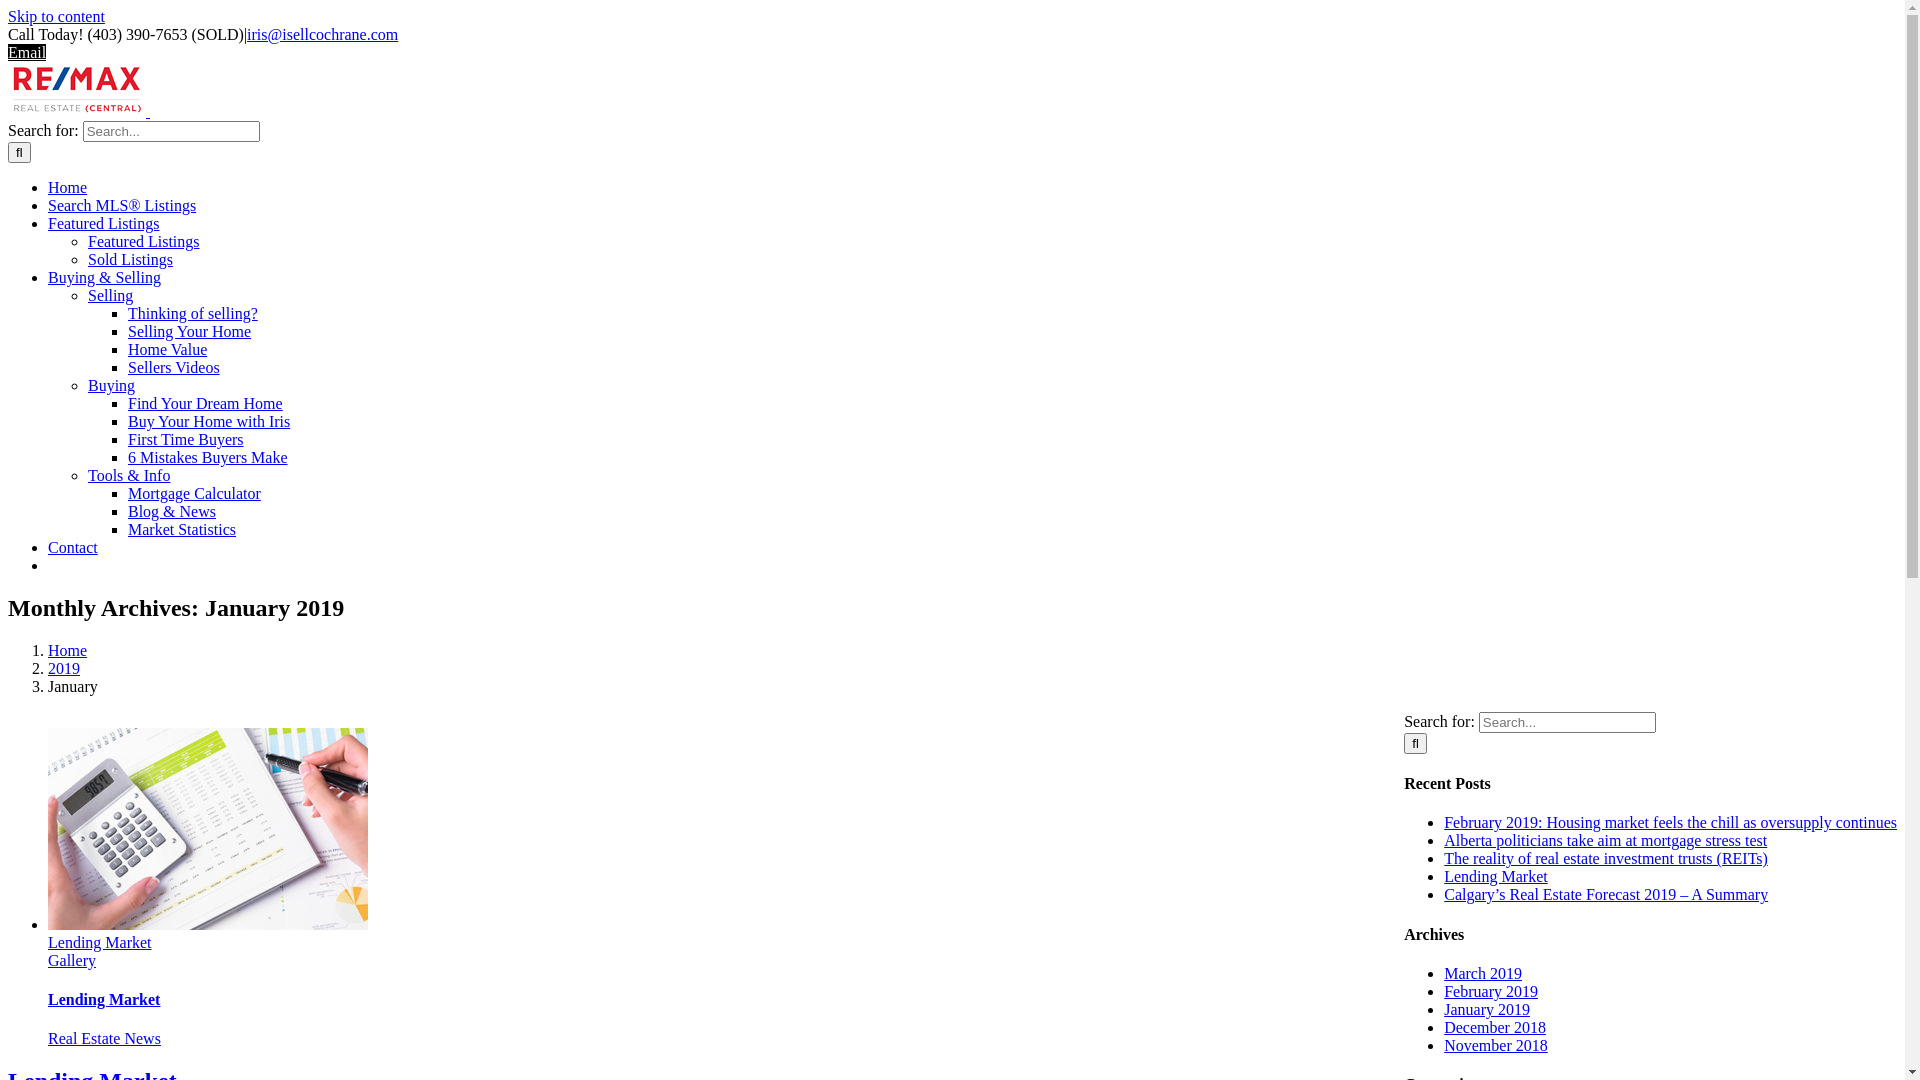 Image resolution: width=1920 pixels, height=1080 pixels. What do you see at coordinates (104, 278) in the screenshot?
I see `Buying & Selling` at bounding box center [104, 278].